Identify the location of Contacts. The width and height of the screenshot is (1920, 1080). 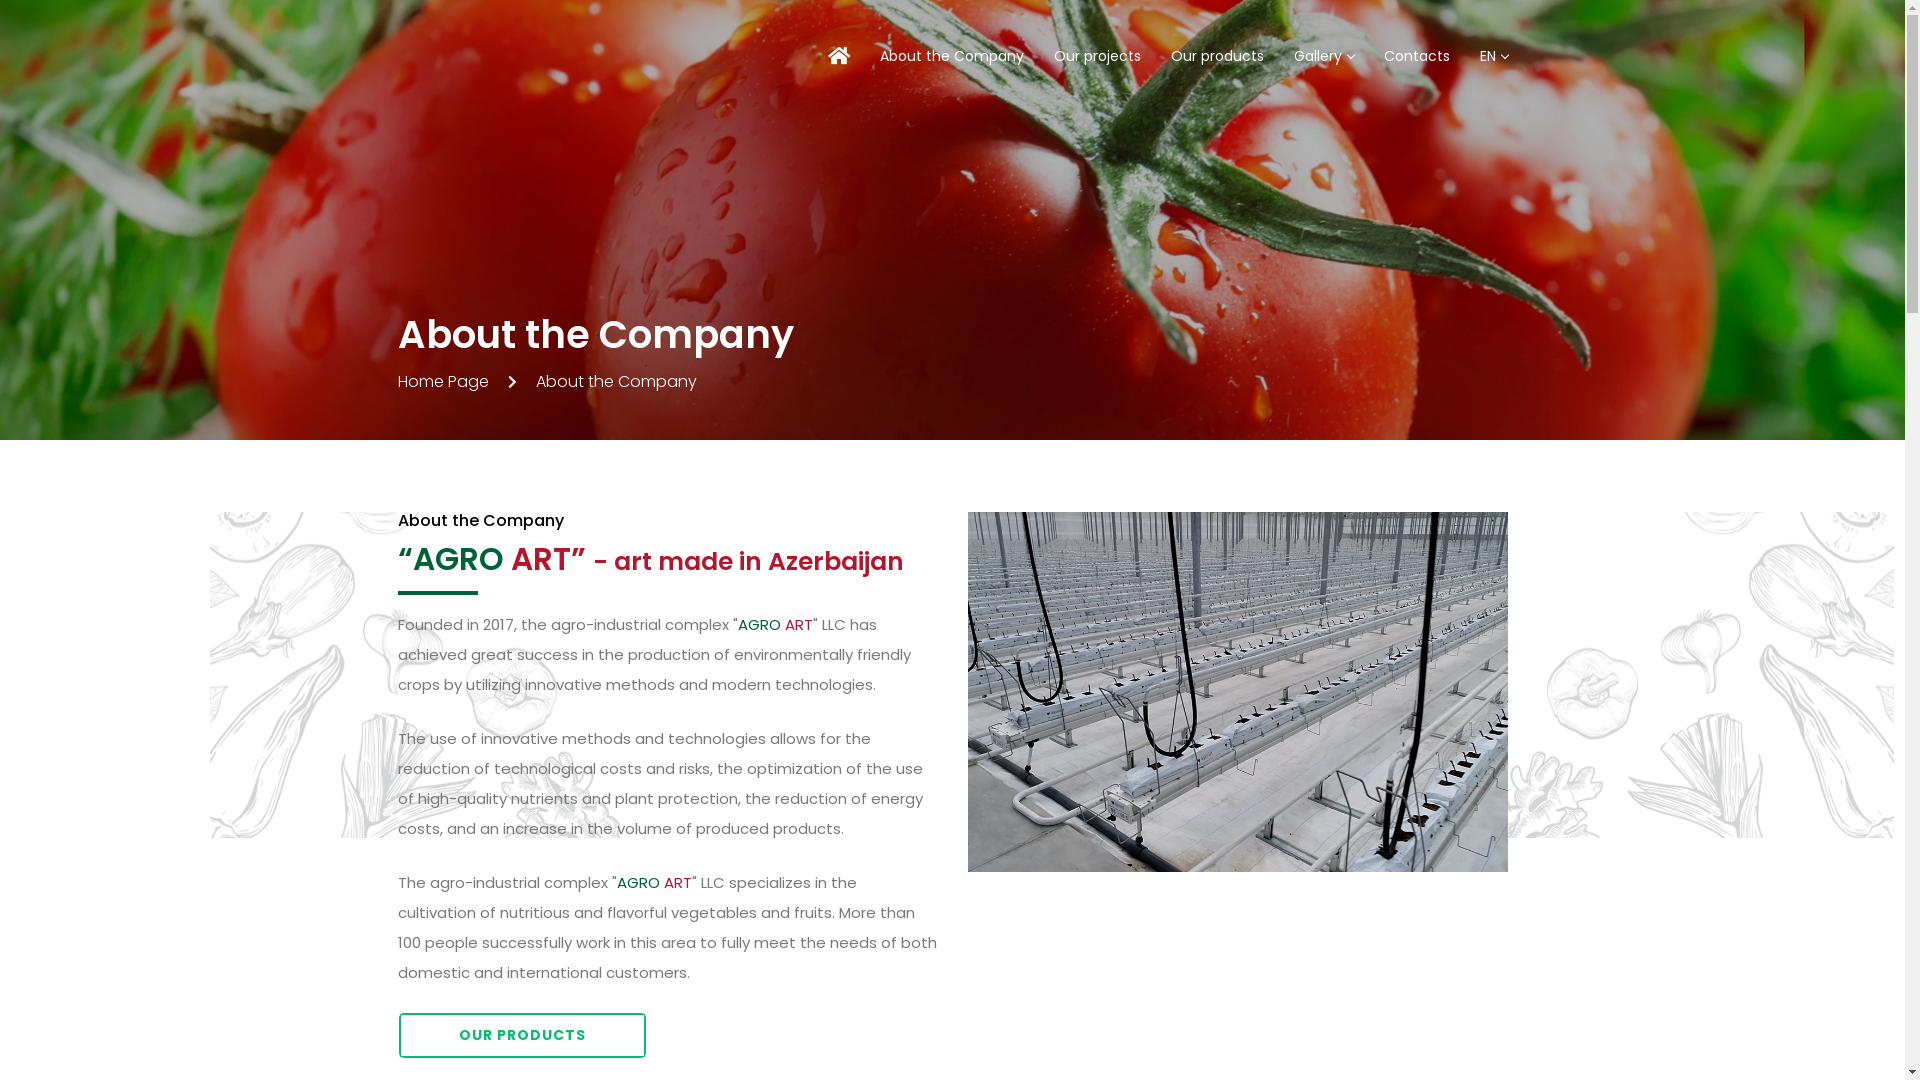
(1416, 55).